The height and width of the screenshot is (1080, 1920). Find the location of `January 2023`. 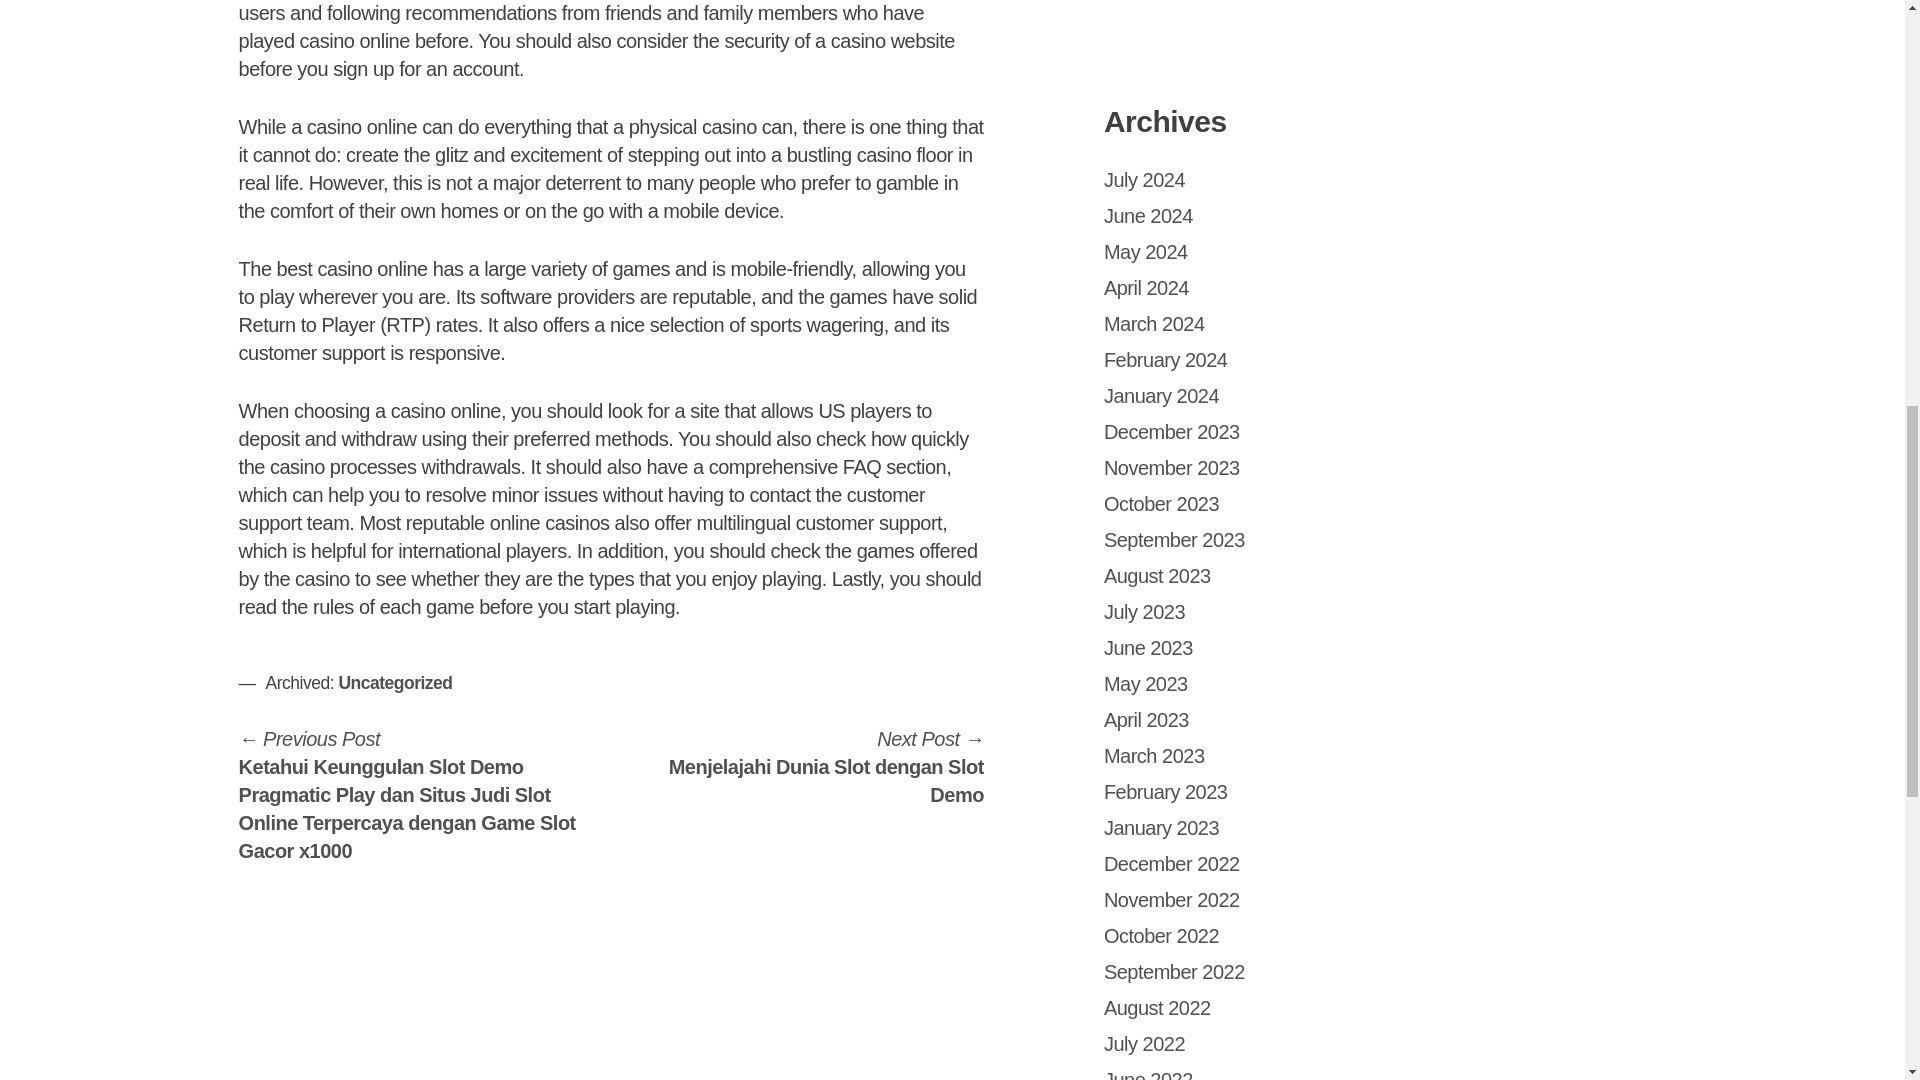

January 2023 is located at coordinates (1162, 828).